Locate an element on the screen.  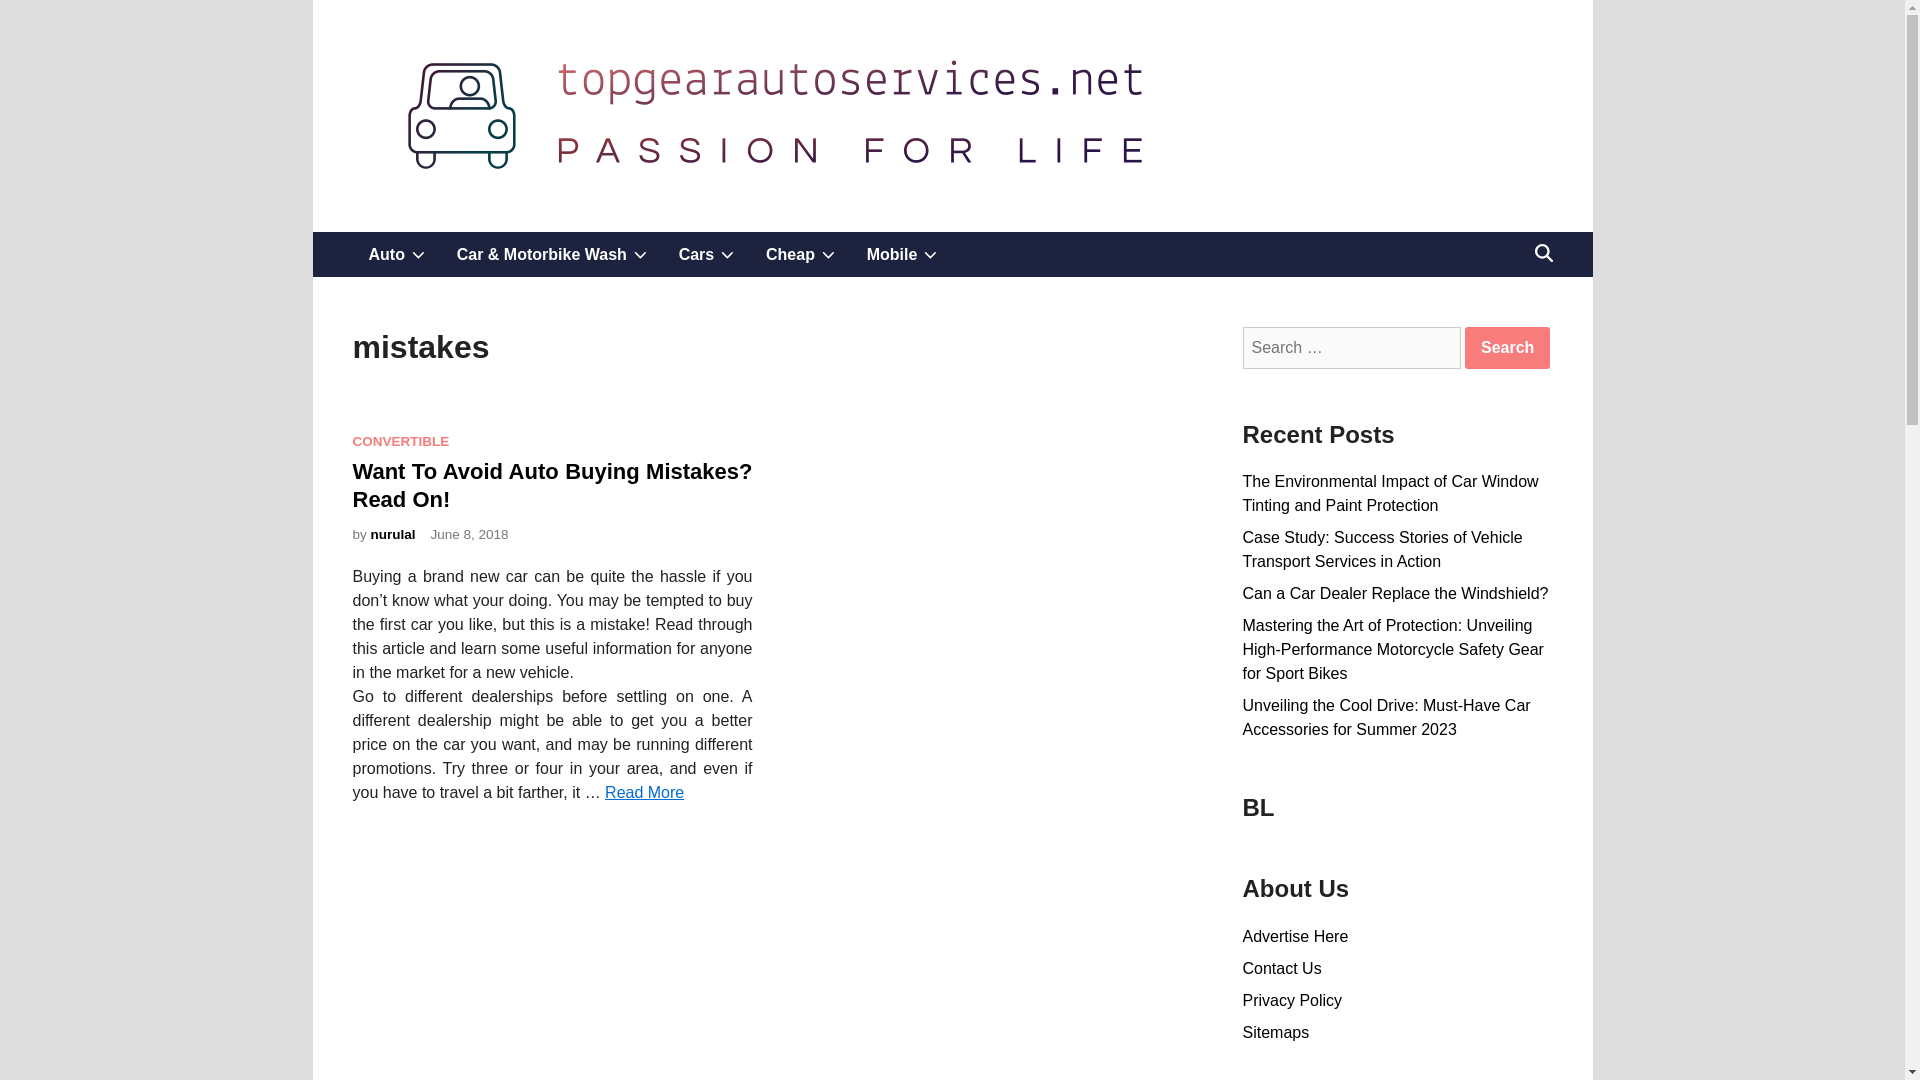
Want To Avoid Auto Buying Mistakes? Read On! is located at coordinates (800, 254).